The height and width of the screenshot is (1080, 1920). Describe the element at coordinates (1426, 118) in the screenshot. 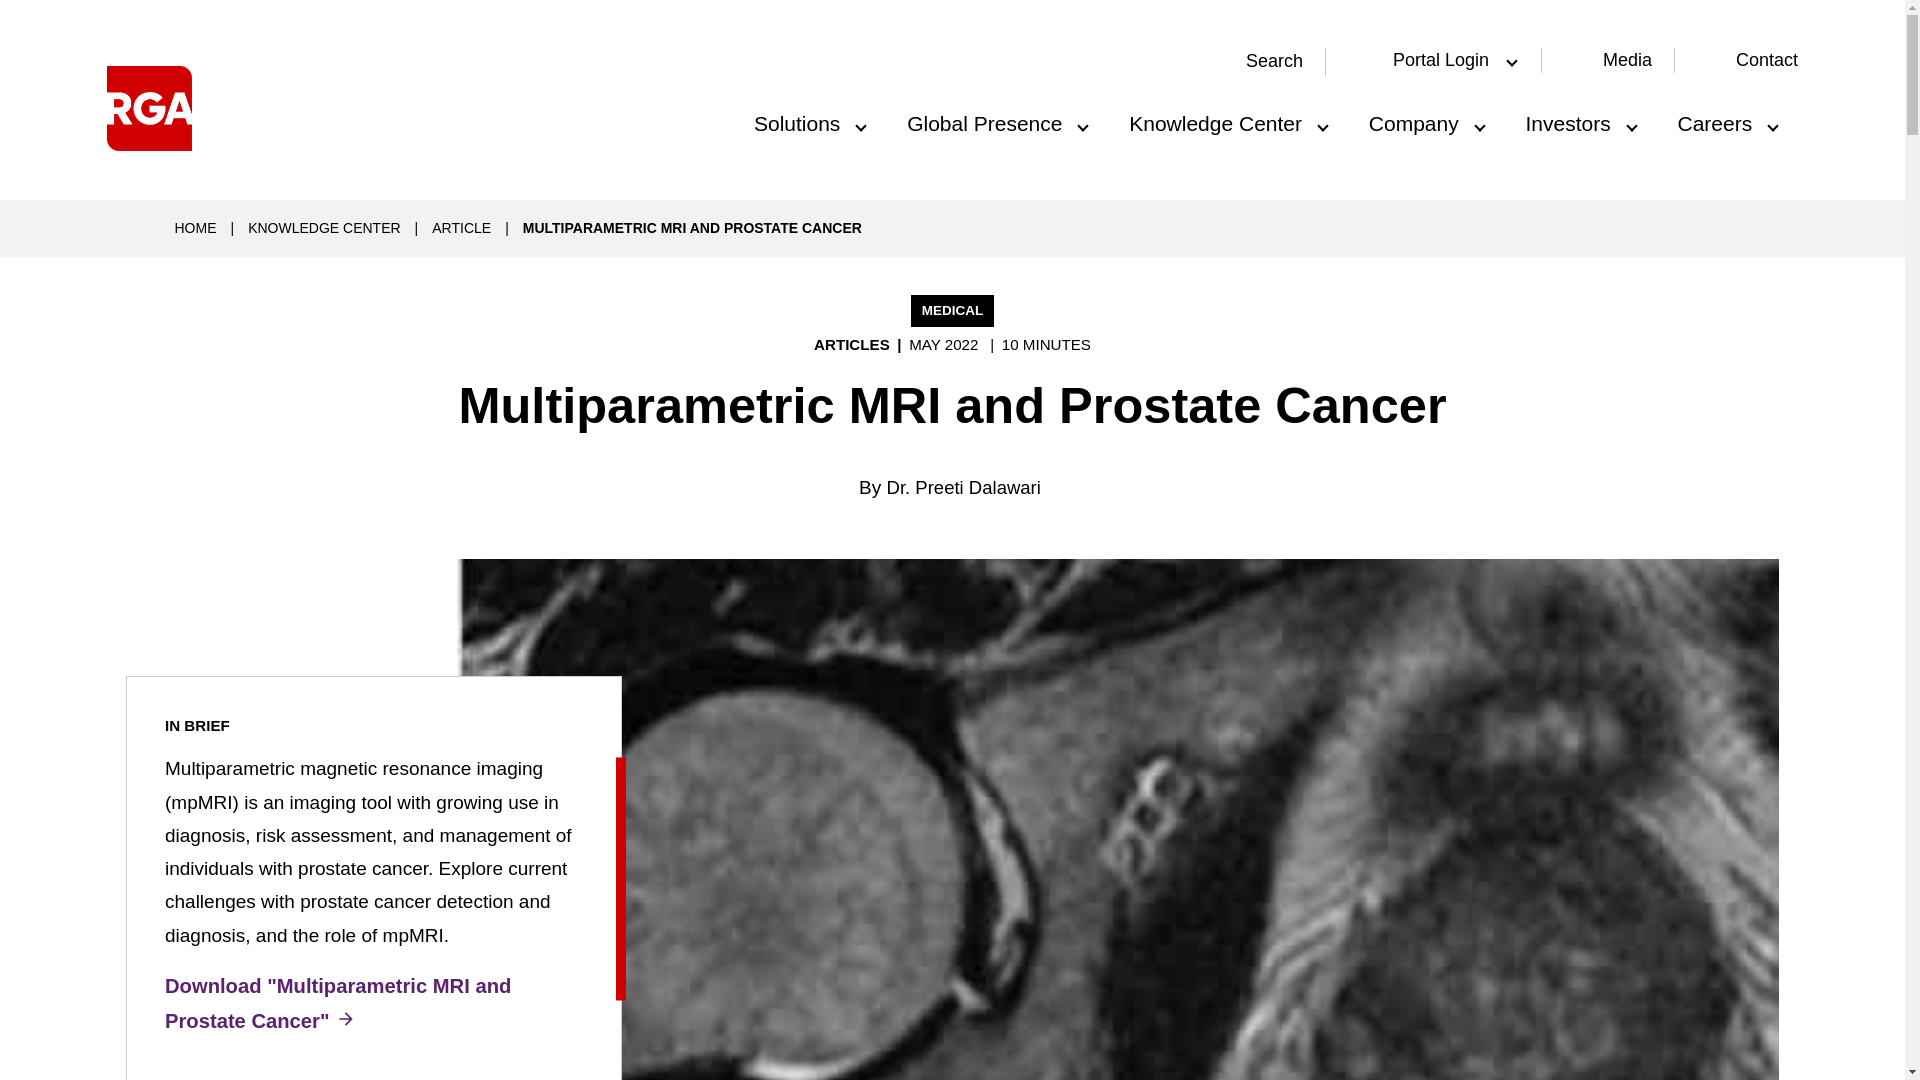

I see `Company` at that location.